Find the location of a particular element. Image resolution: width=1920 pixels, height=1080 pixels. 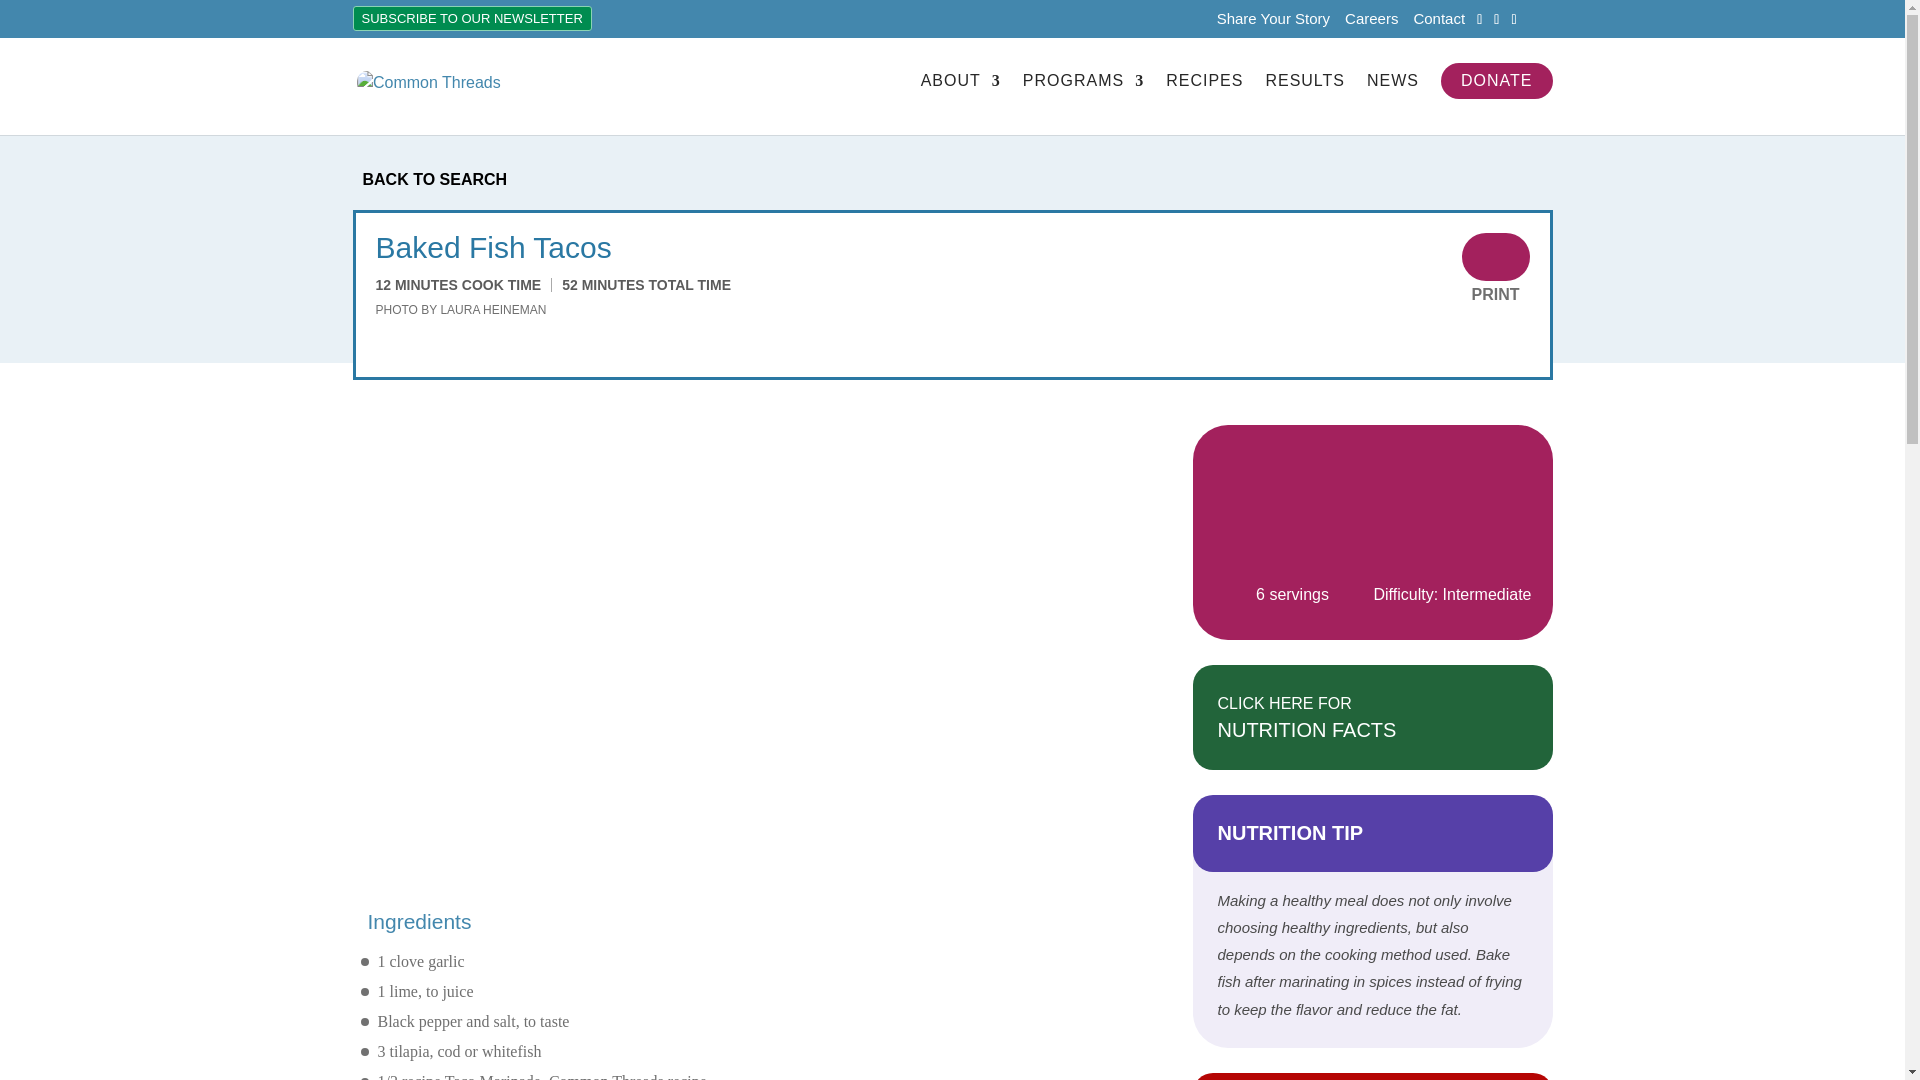

Print is located at coordinates (1496, 256).